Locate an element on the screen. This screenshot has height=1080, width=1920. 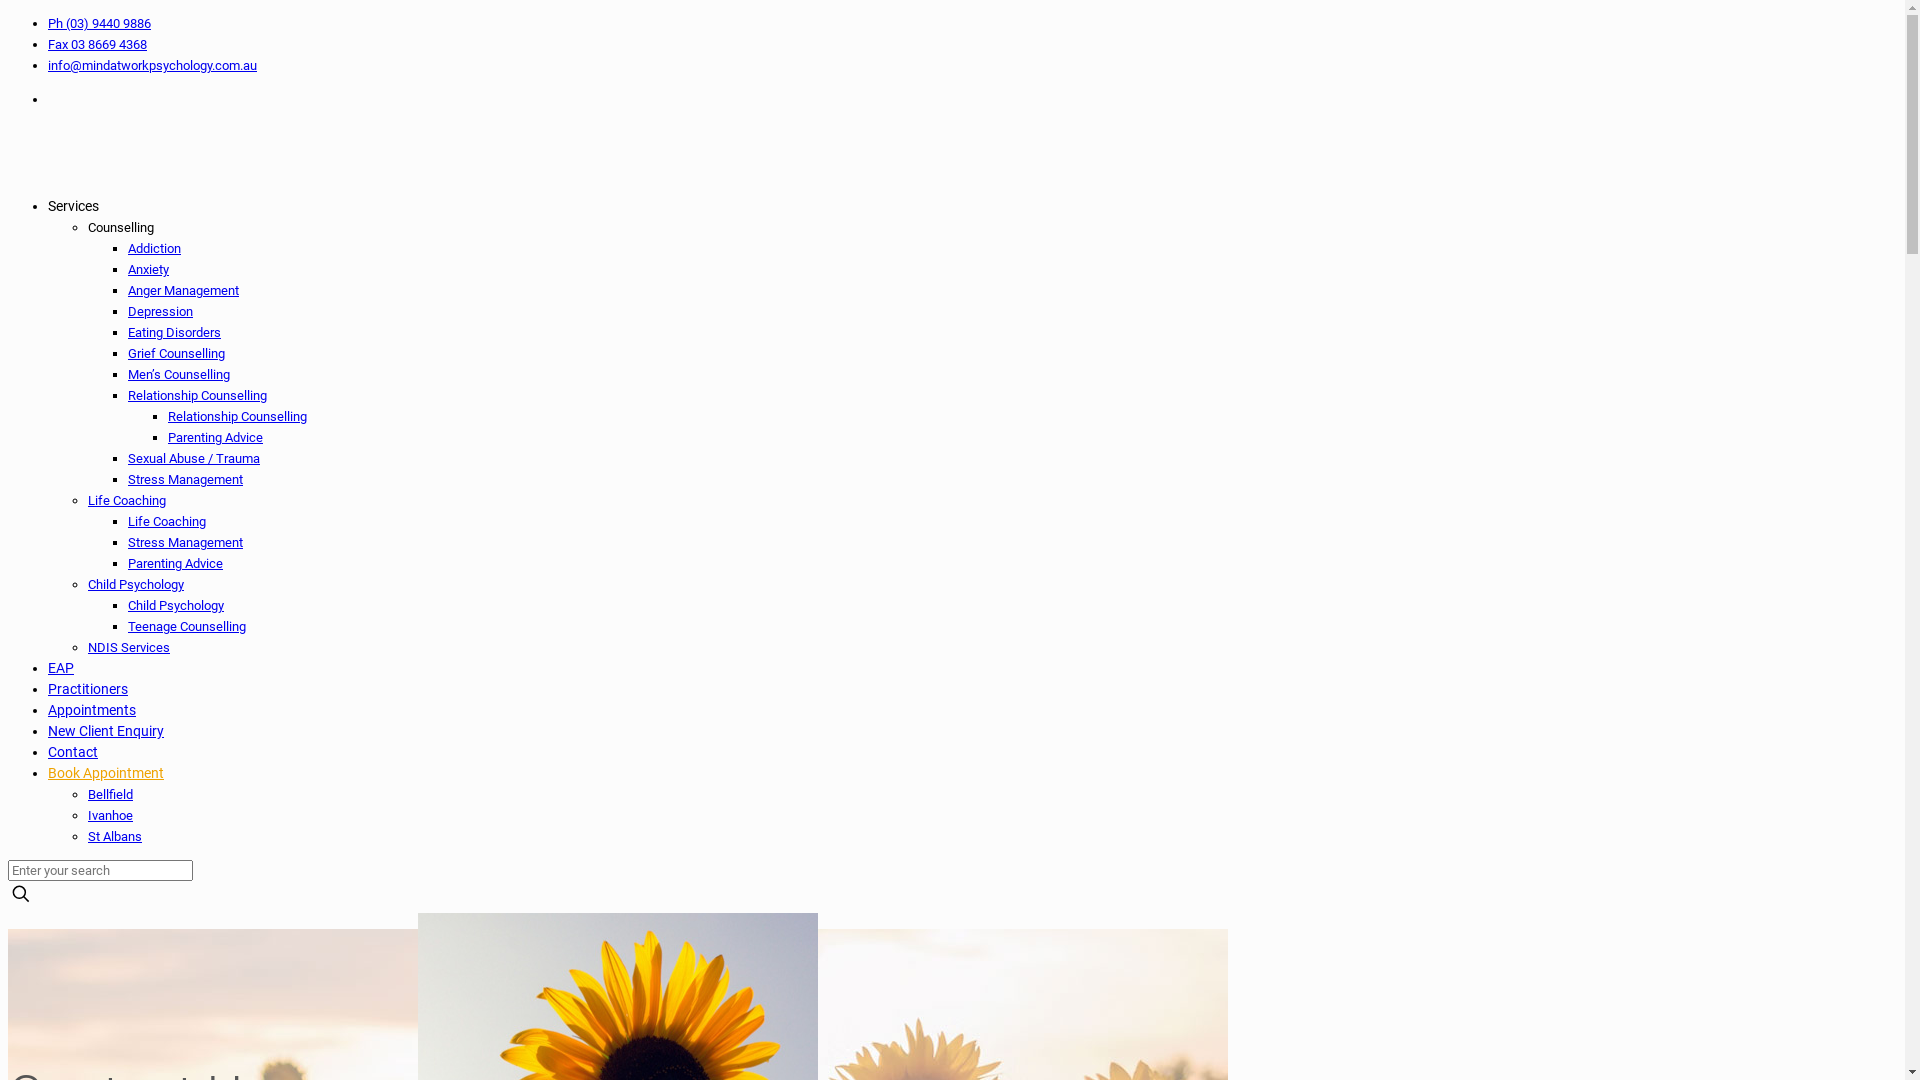
Bellfield is located at coordinates (110, 794).